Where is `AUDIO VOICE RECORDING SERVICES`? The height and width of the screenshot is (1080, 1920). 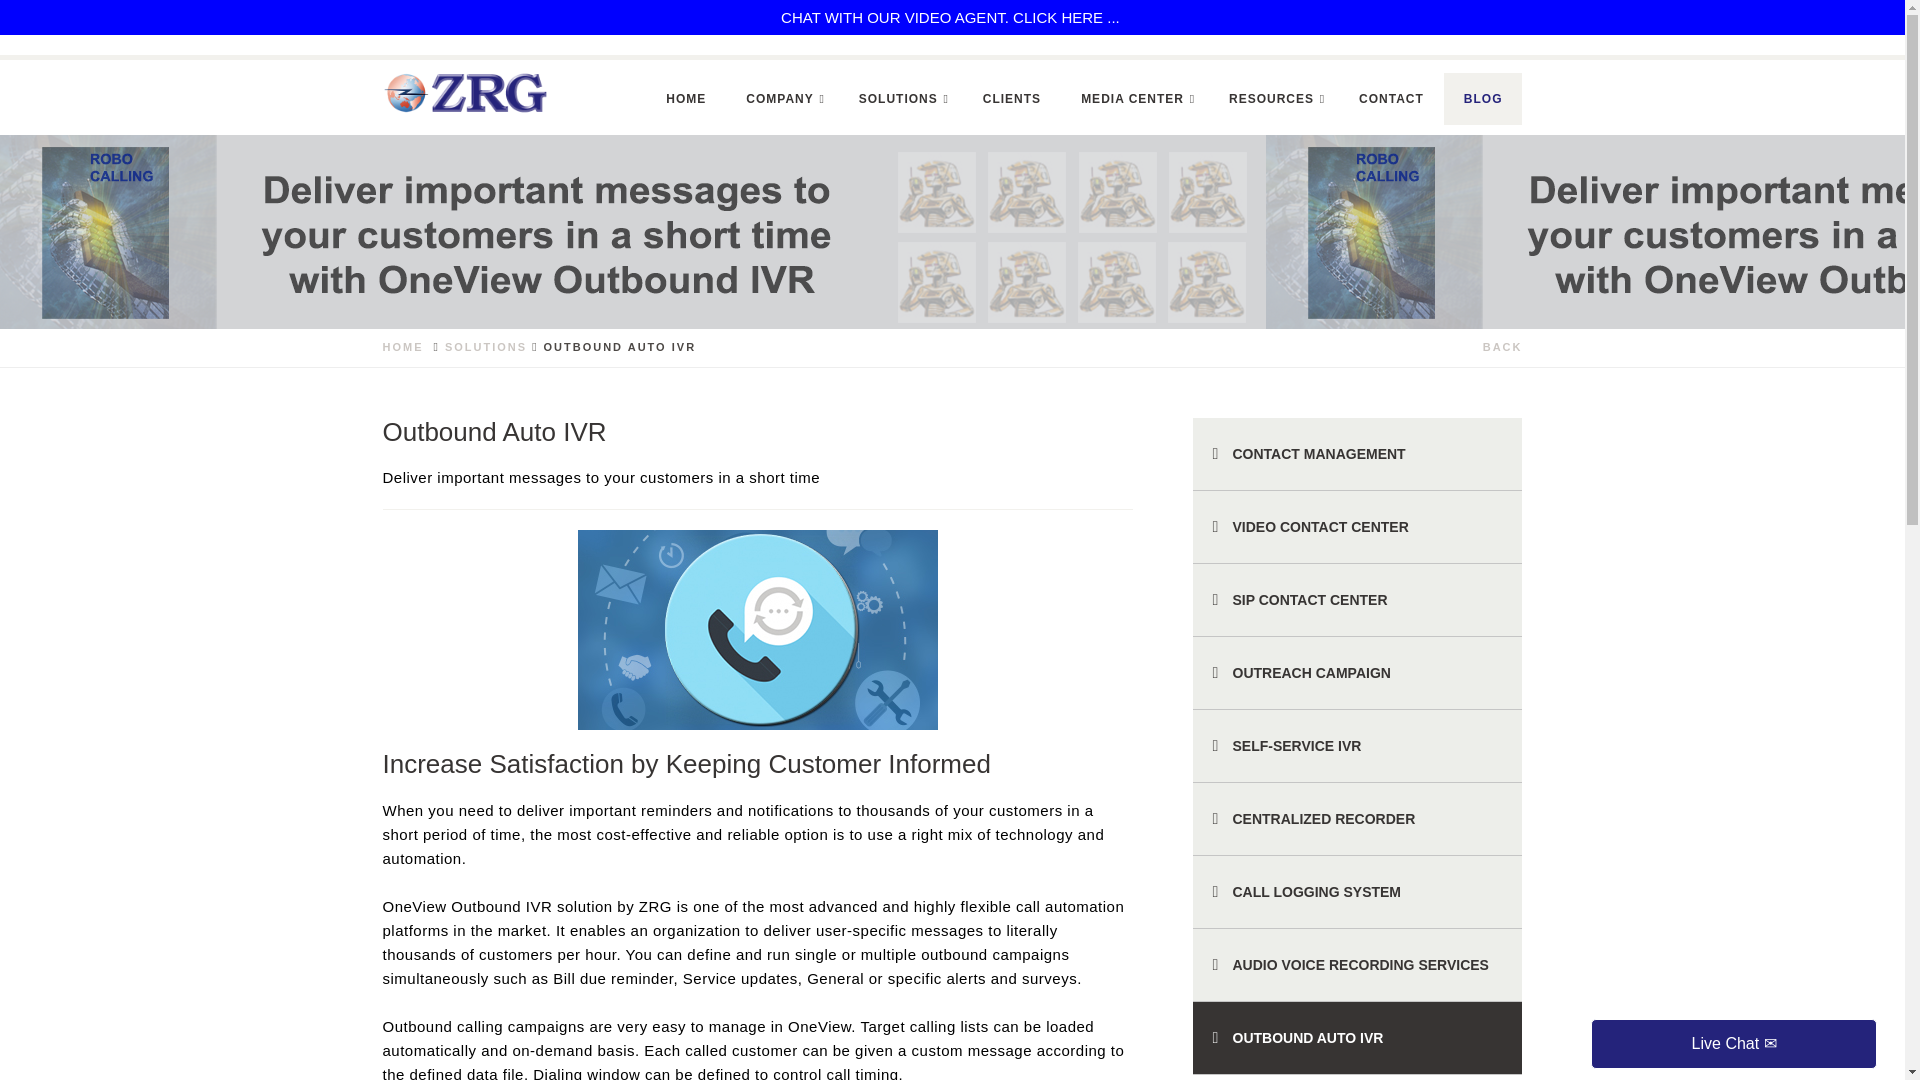 AUDIO VOICE RECORDING SERVICES is located at coordinates (1357, 965).